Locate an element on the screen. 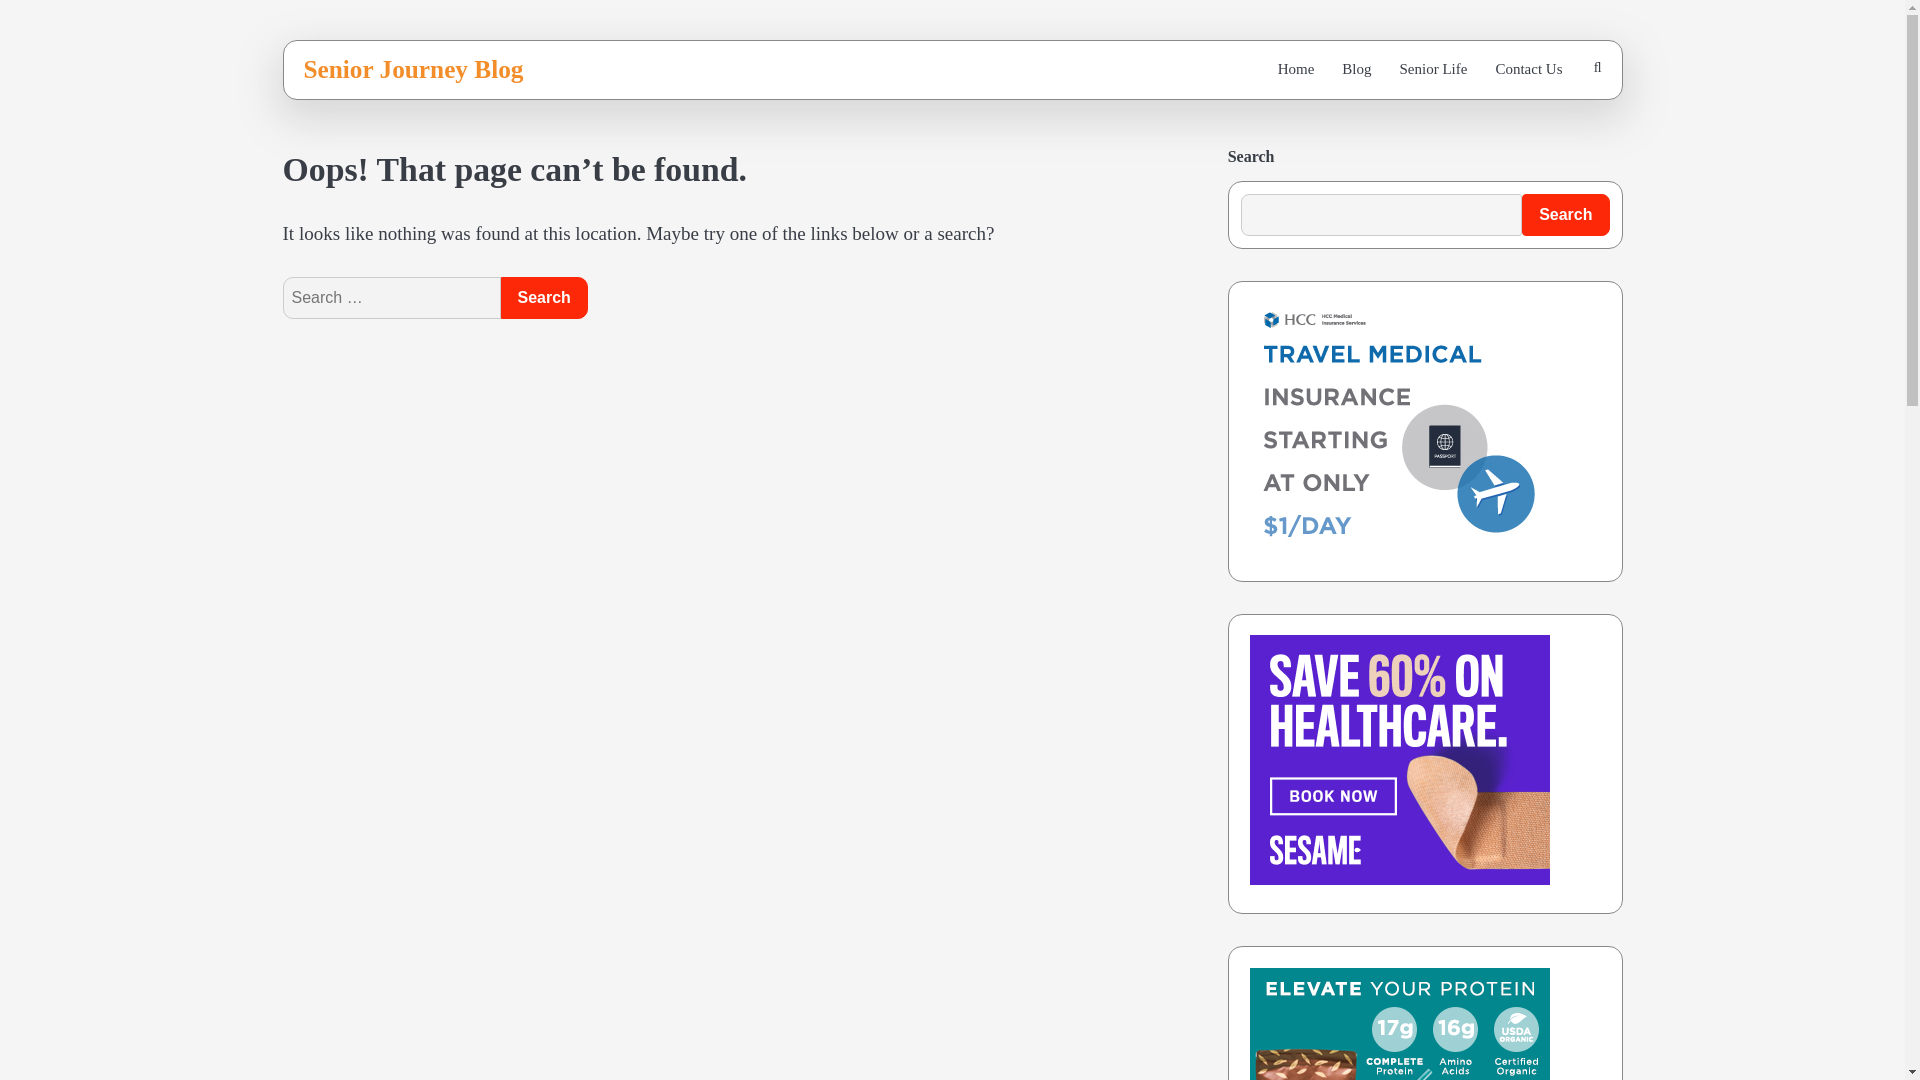  Search is located at coordinates (543, 297).